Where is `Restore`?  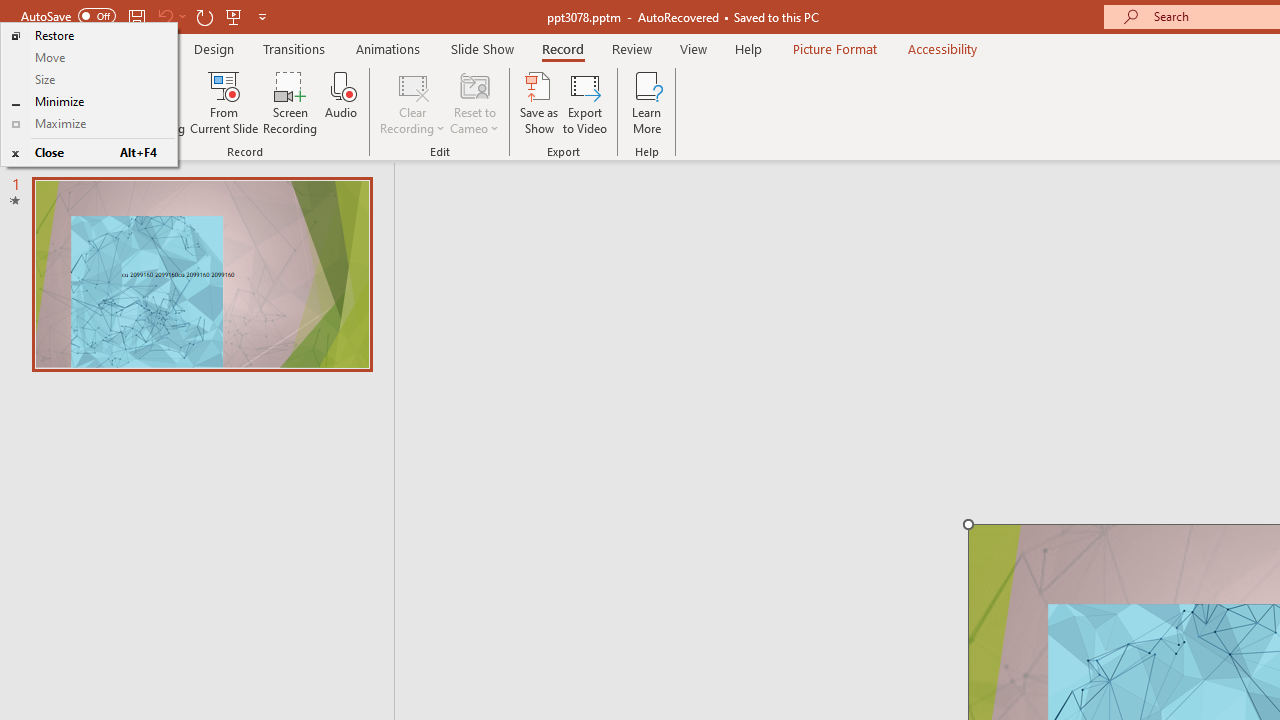 Restore is located at coordinates (88, 36).